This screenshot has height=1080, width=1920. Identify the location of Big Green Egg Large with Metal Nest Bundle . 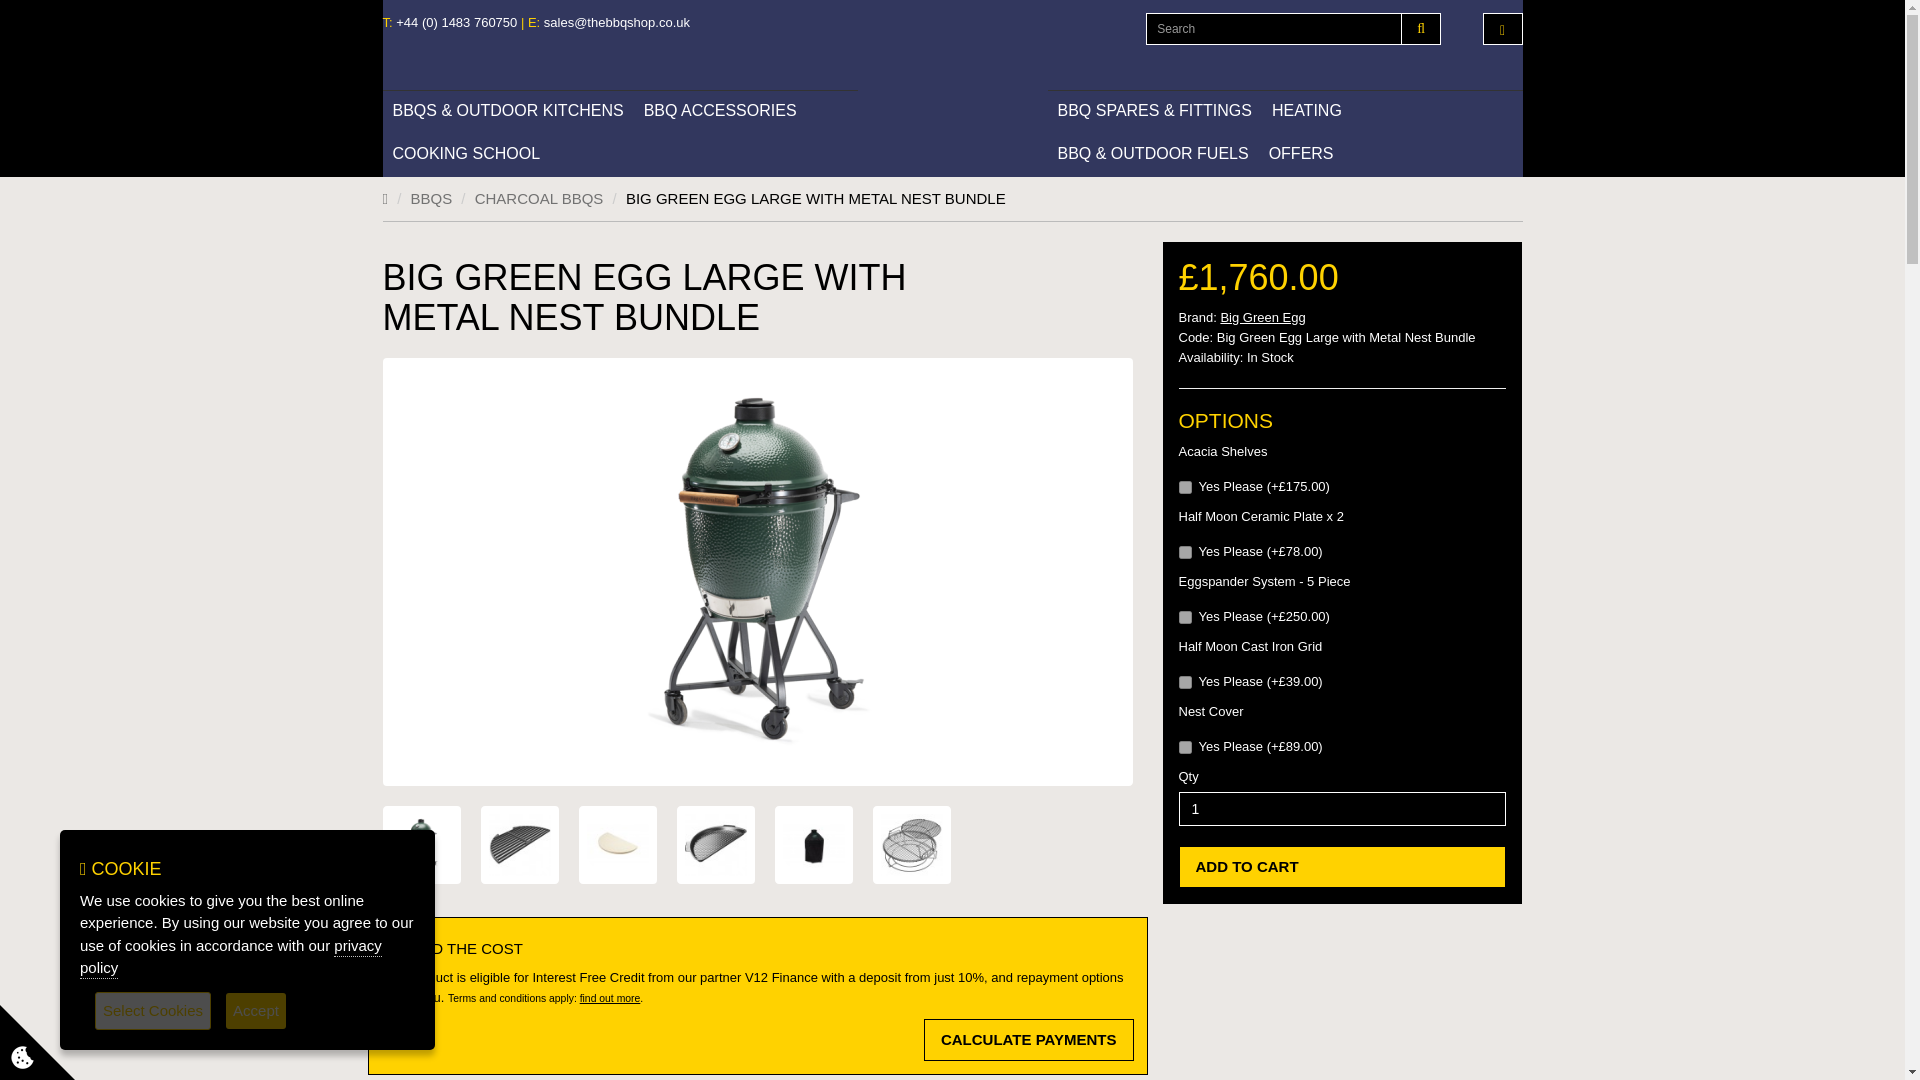
(421, 844).